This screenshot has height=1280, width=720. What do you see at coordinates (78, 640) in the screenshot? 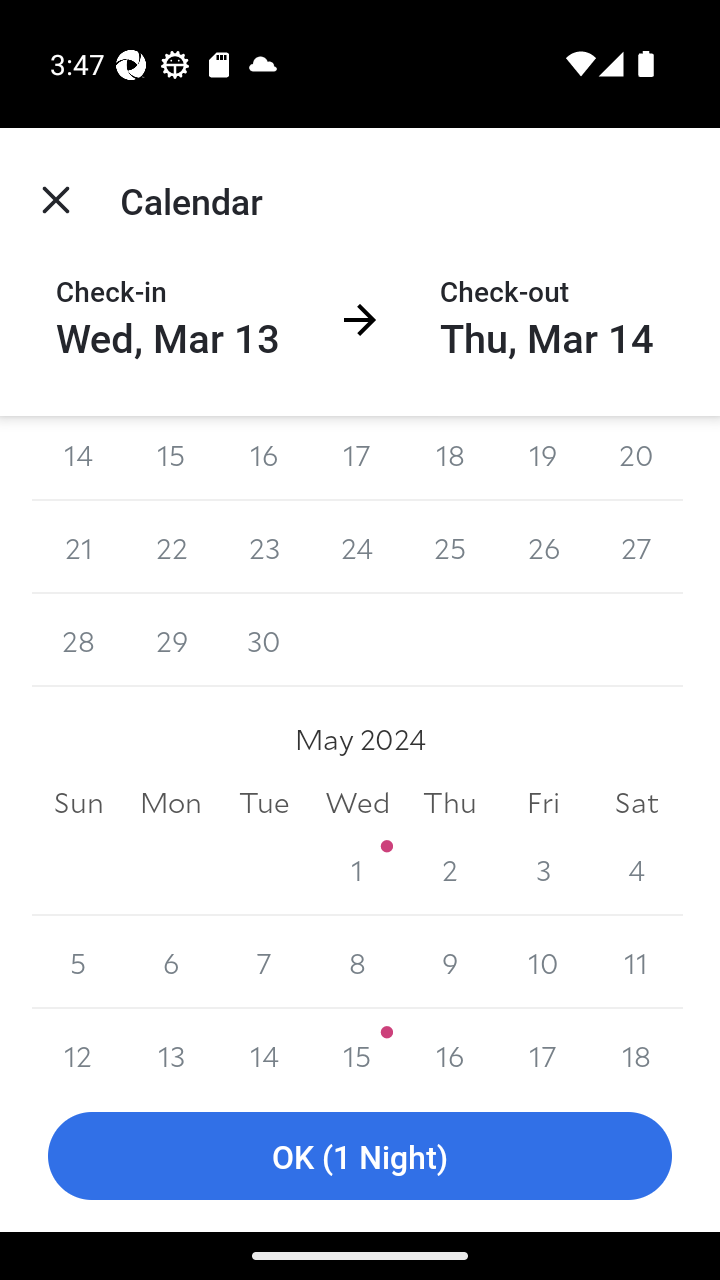
I see `28 28 April 2024` at bounding box center [78, 640].